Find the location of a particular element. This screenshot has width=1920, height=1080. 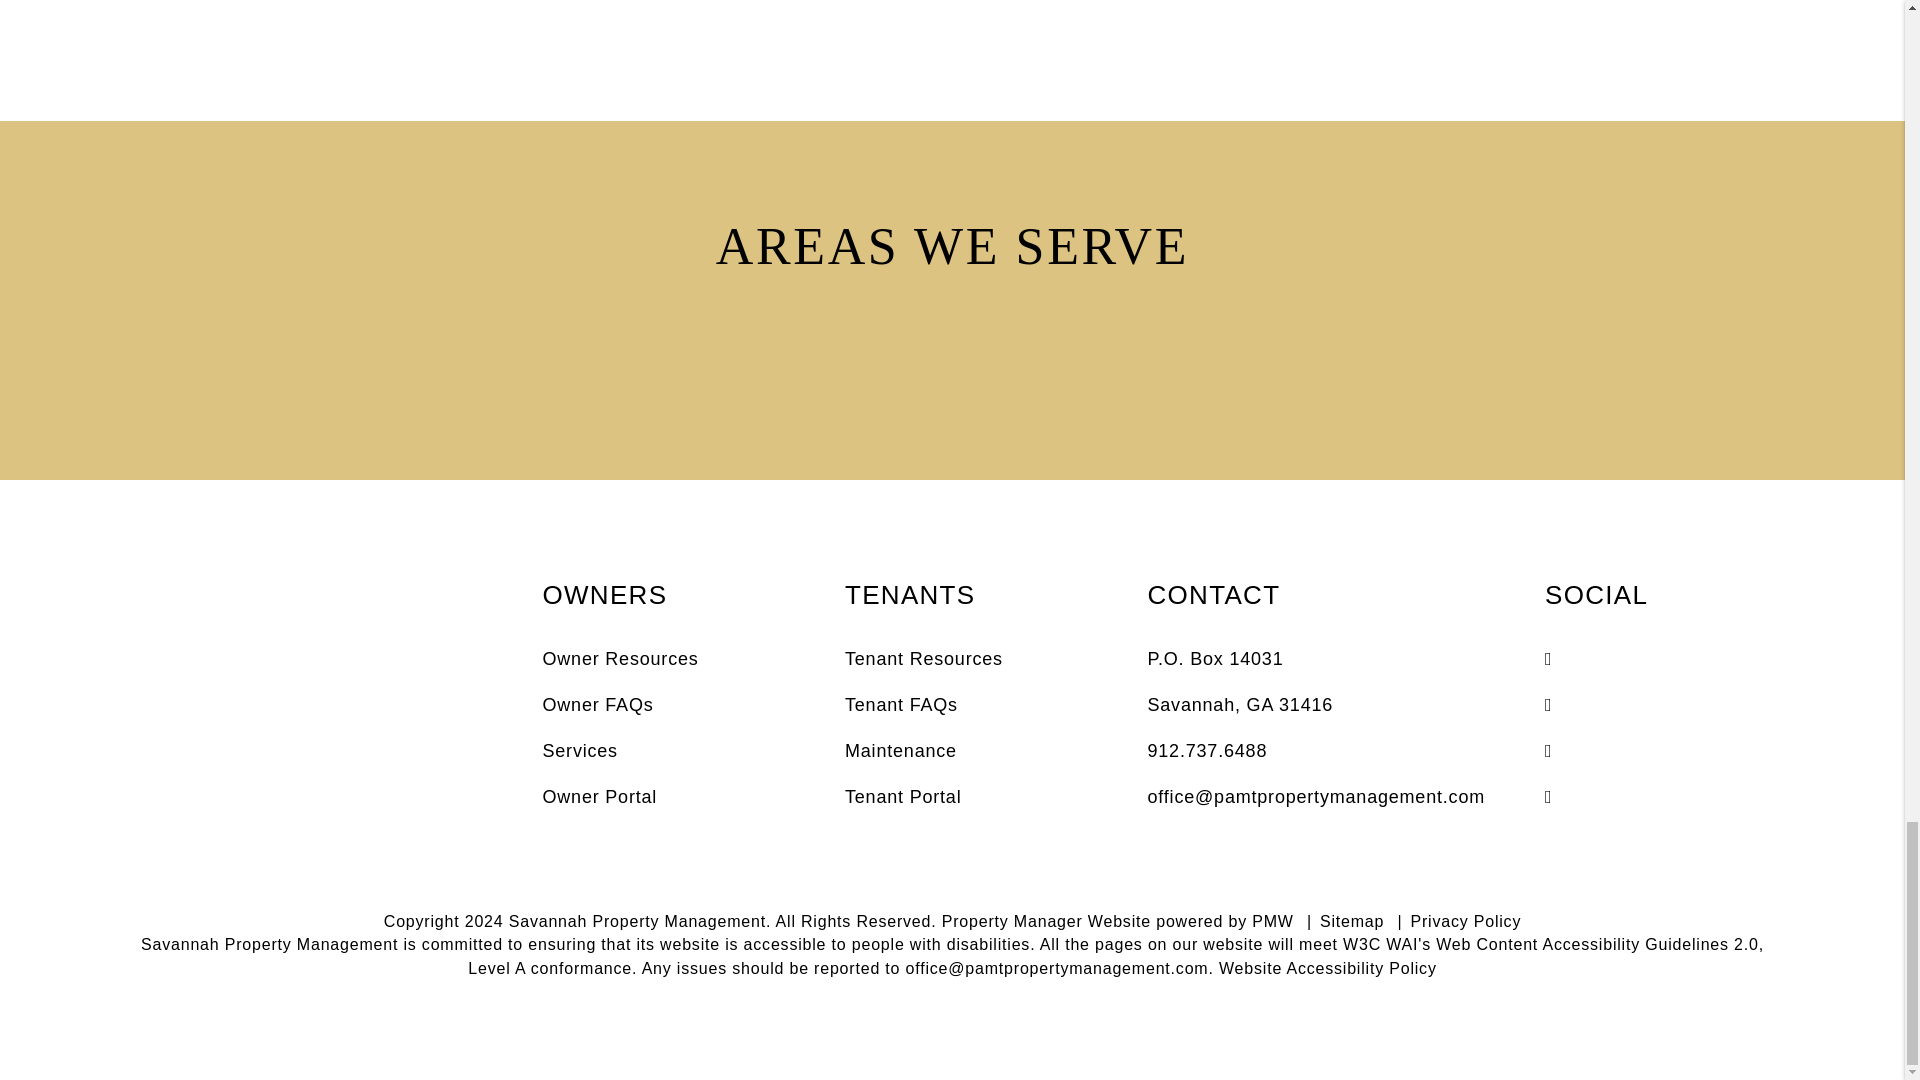

opens in new tab is located at coordinates (598, 796).